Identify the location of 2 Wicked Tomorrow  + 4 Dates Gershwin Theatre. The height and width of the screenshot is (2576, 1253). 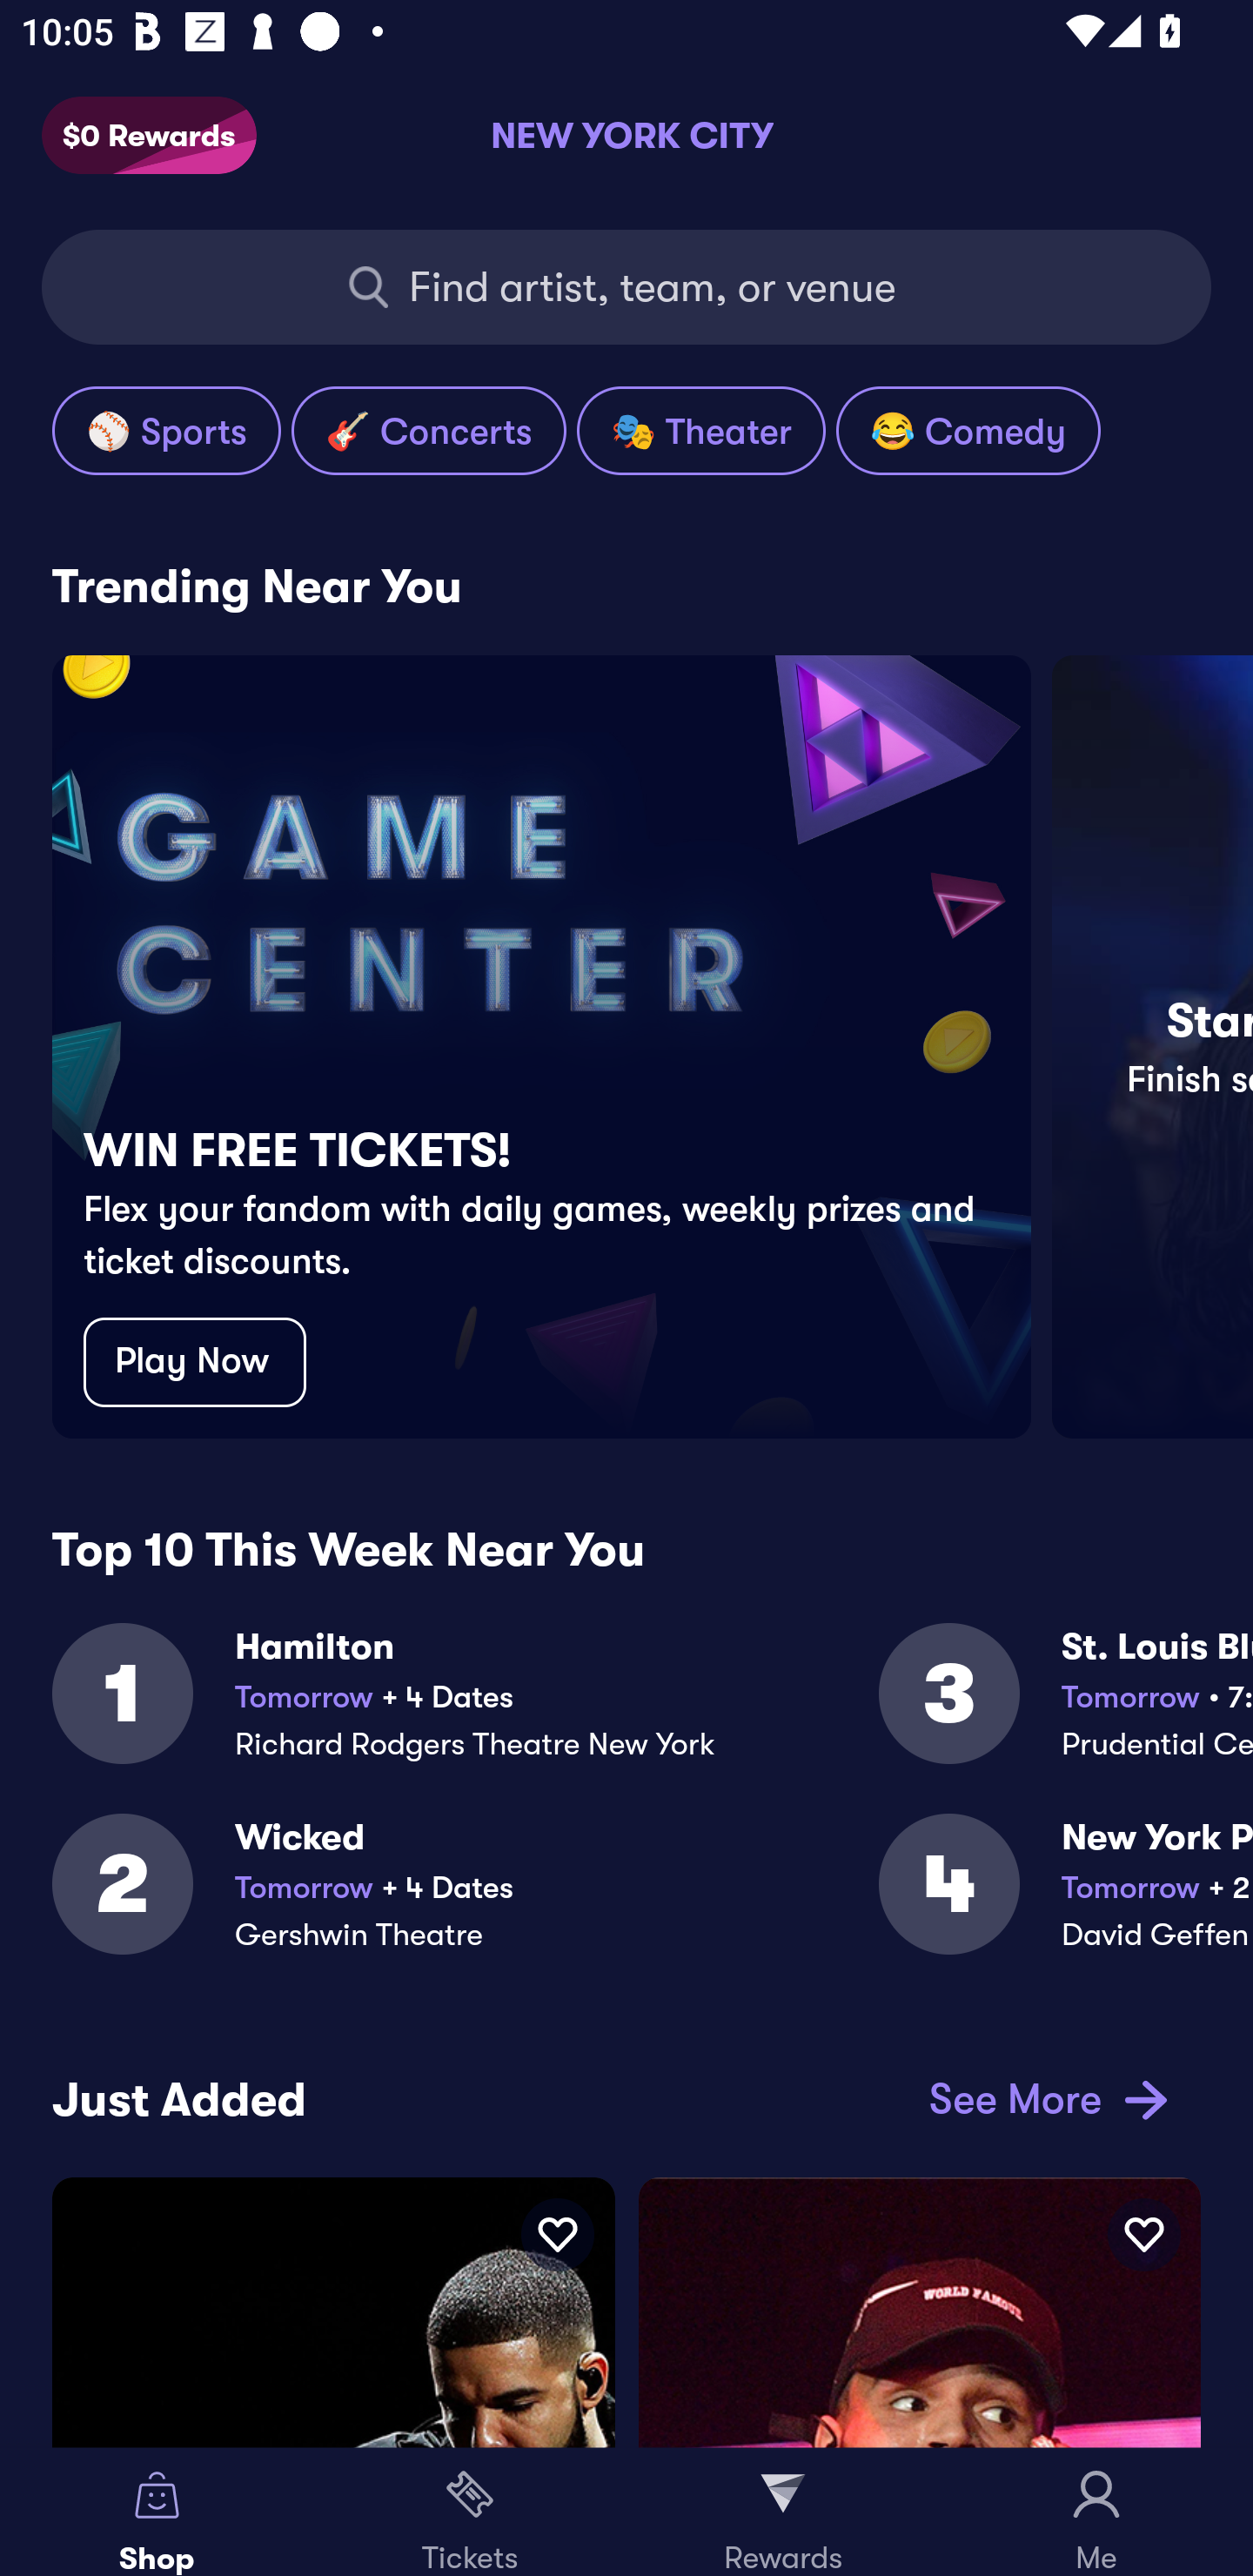
(465, 1902).